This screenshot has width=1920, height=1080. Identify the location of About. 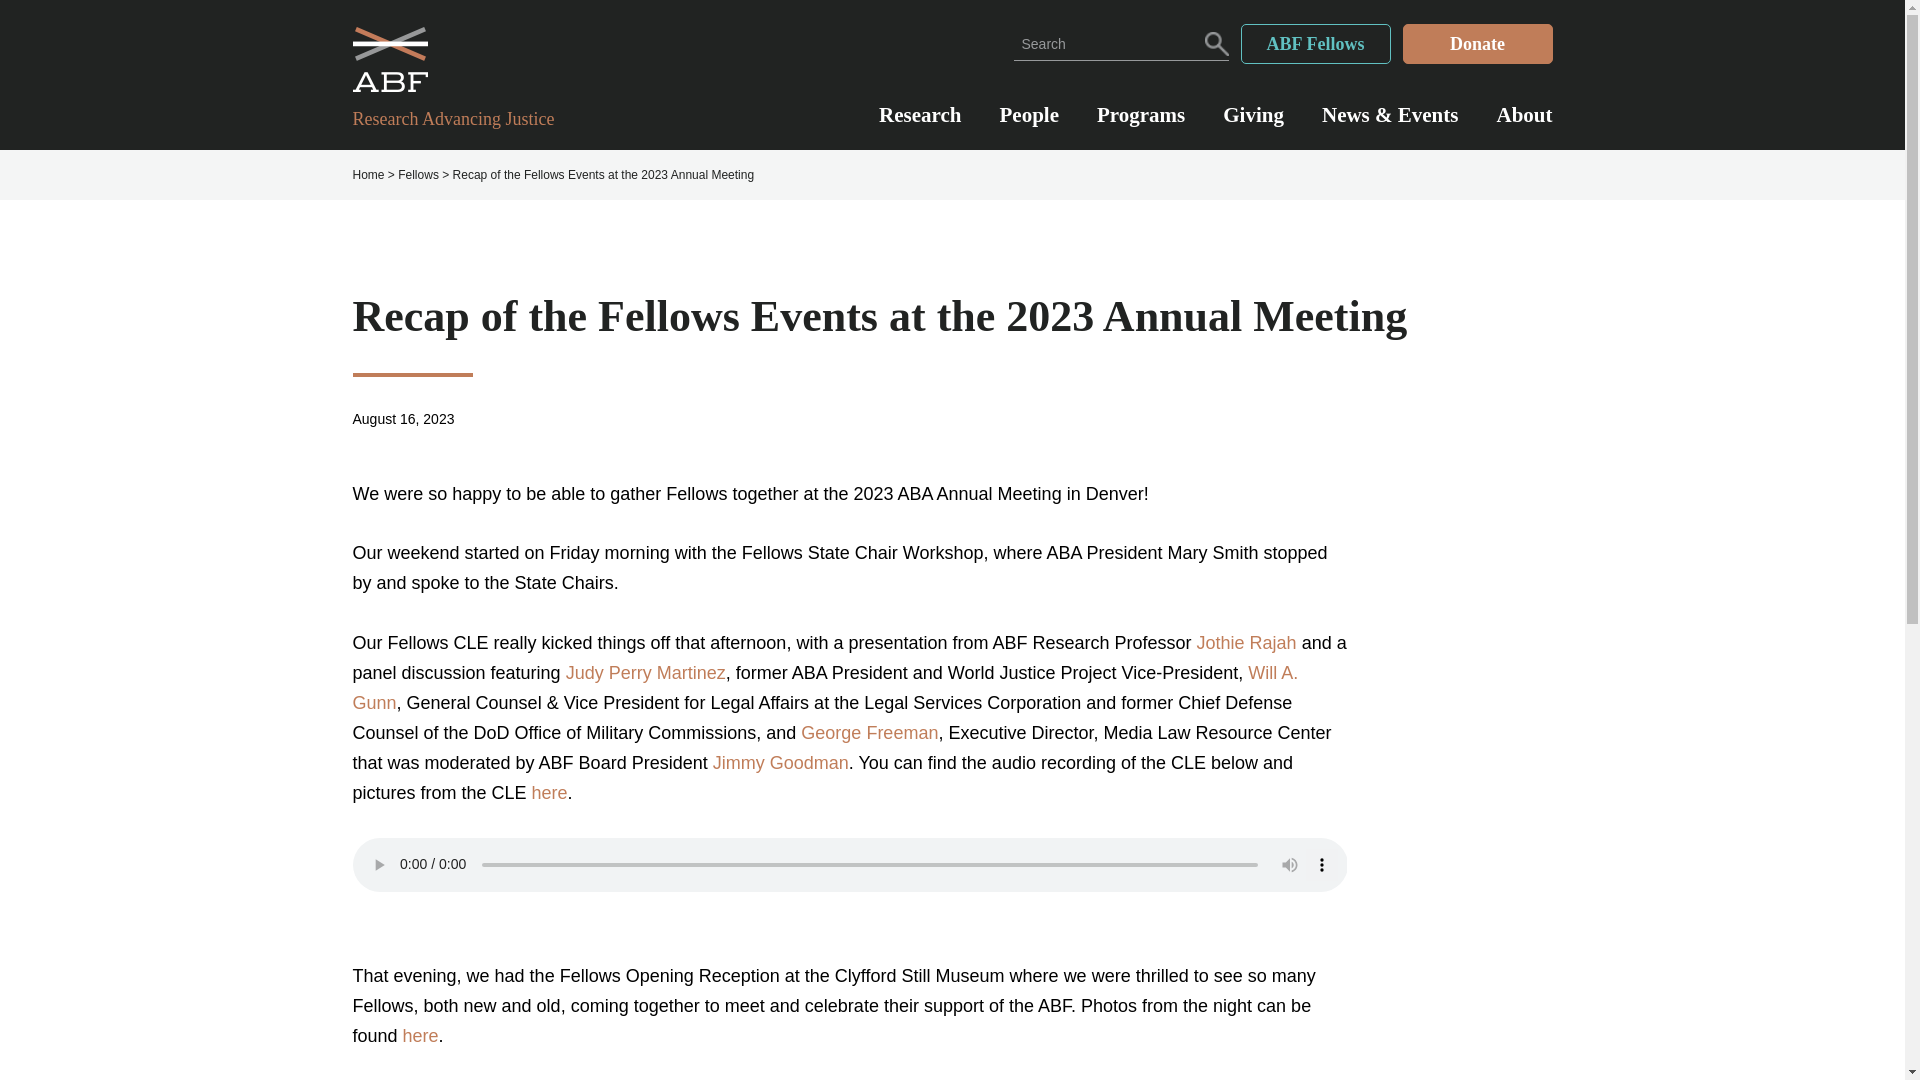
(1523, 125).